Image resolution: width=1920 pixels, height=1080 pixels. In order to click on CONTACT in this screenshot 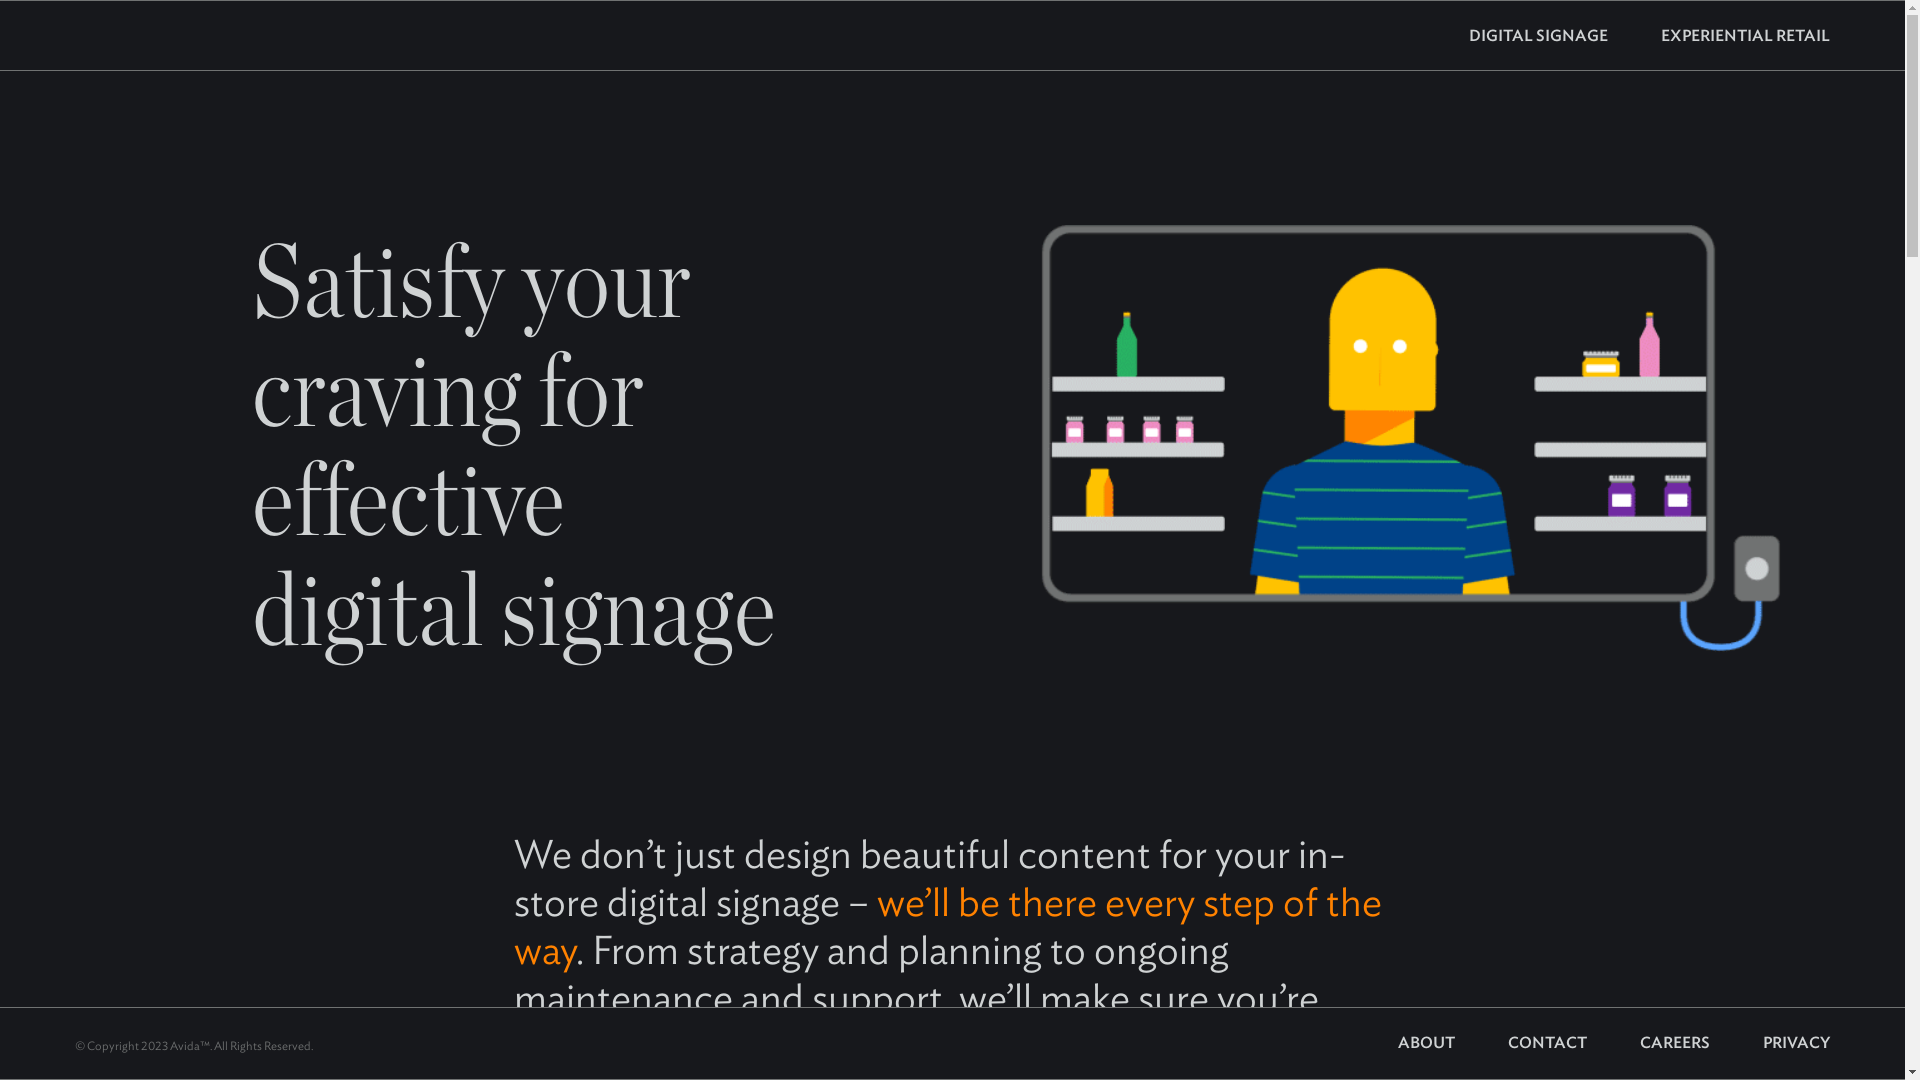, I will do `click(1522, 1042)`.